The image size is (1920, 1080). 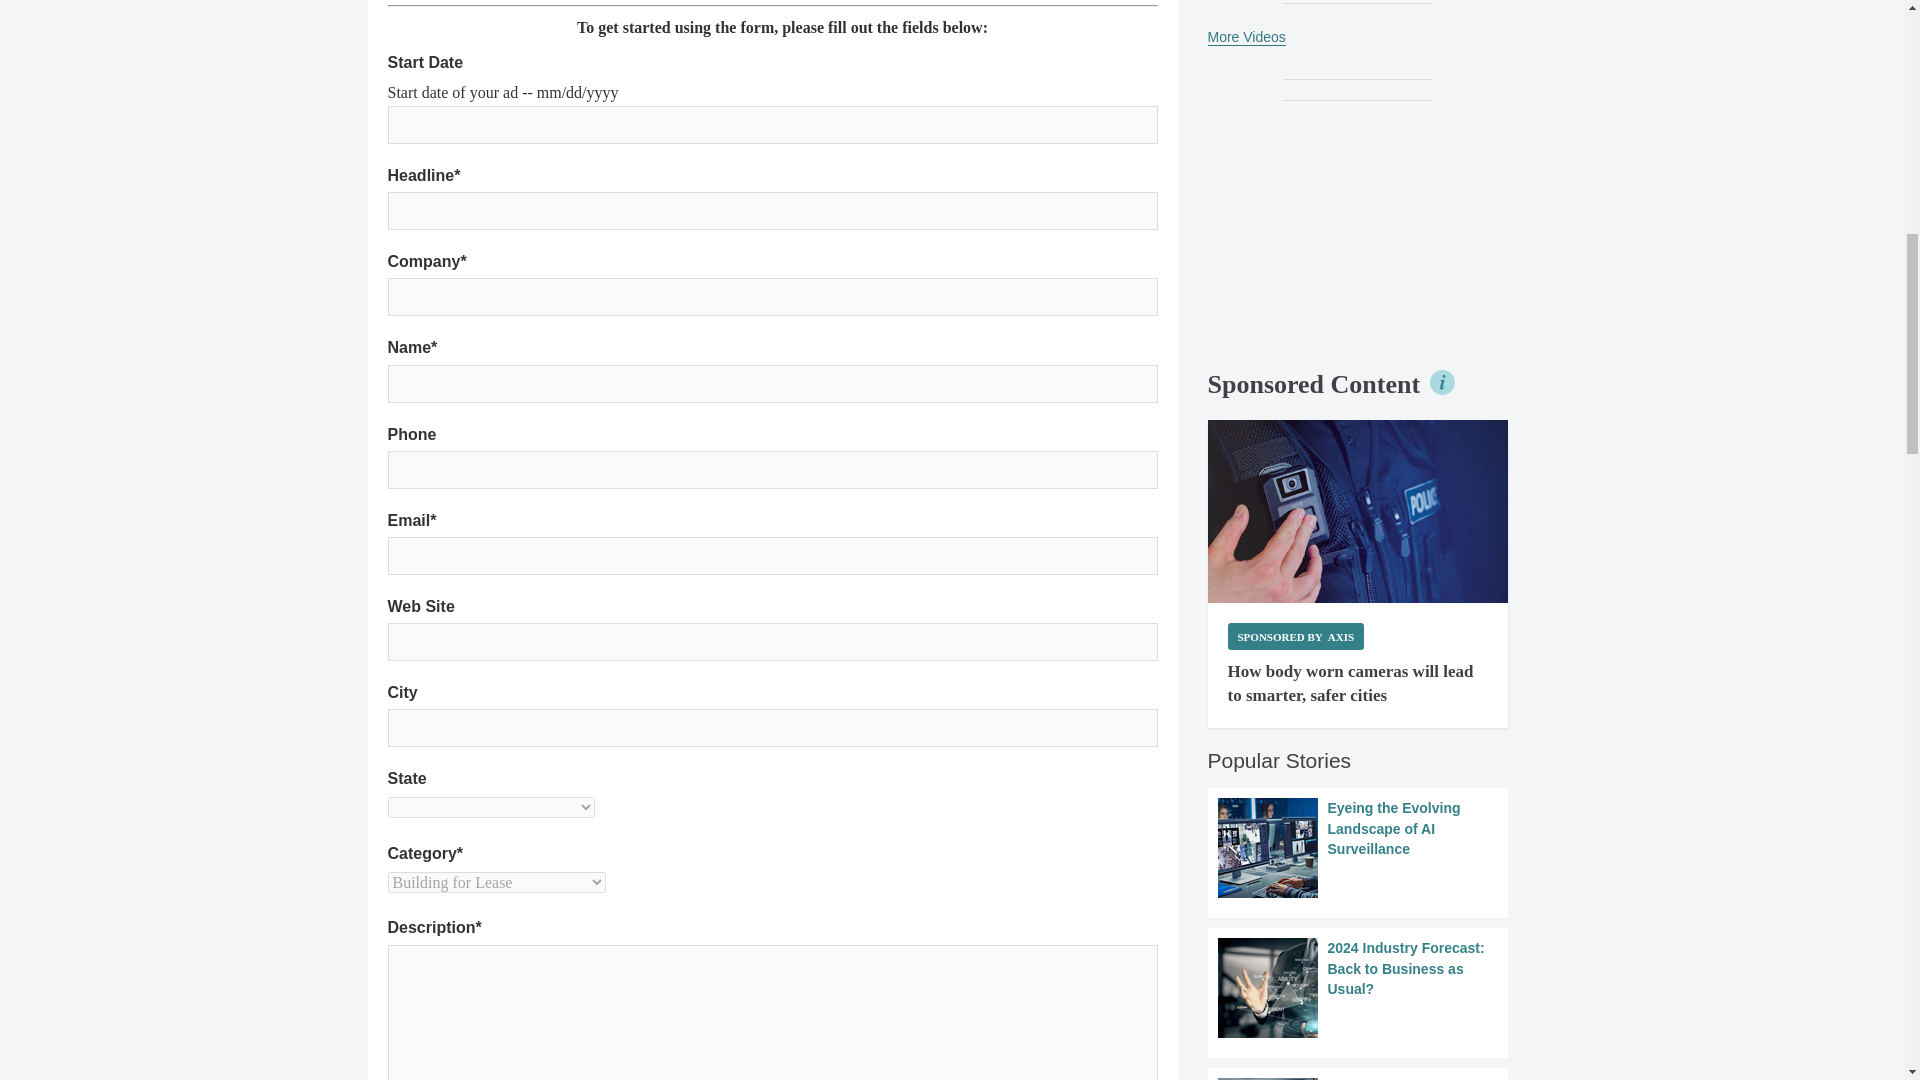 I want to click on Eyeing the Evolving Landscape of AI Surveillance, so click(x=1357, y=848).